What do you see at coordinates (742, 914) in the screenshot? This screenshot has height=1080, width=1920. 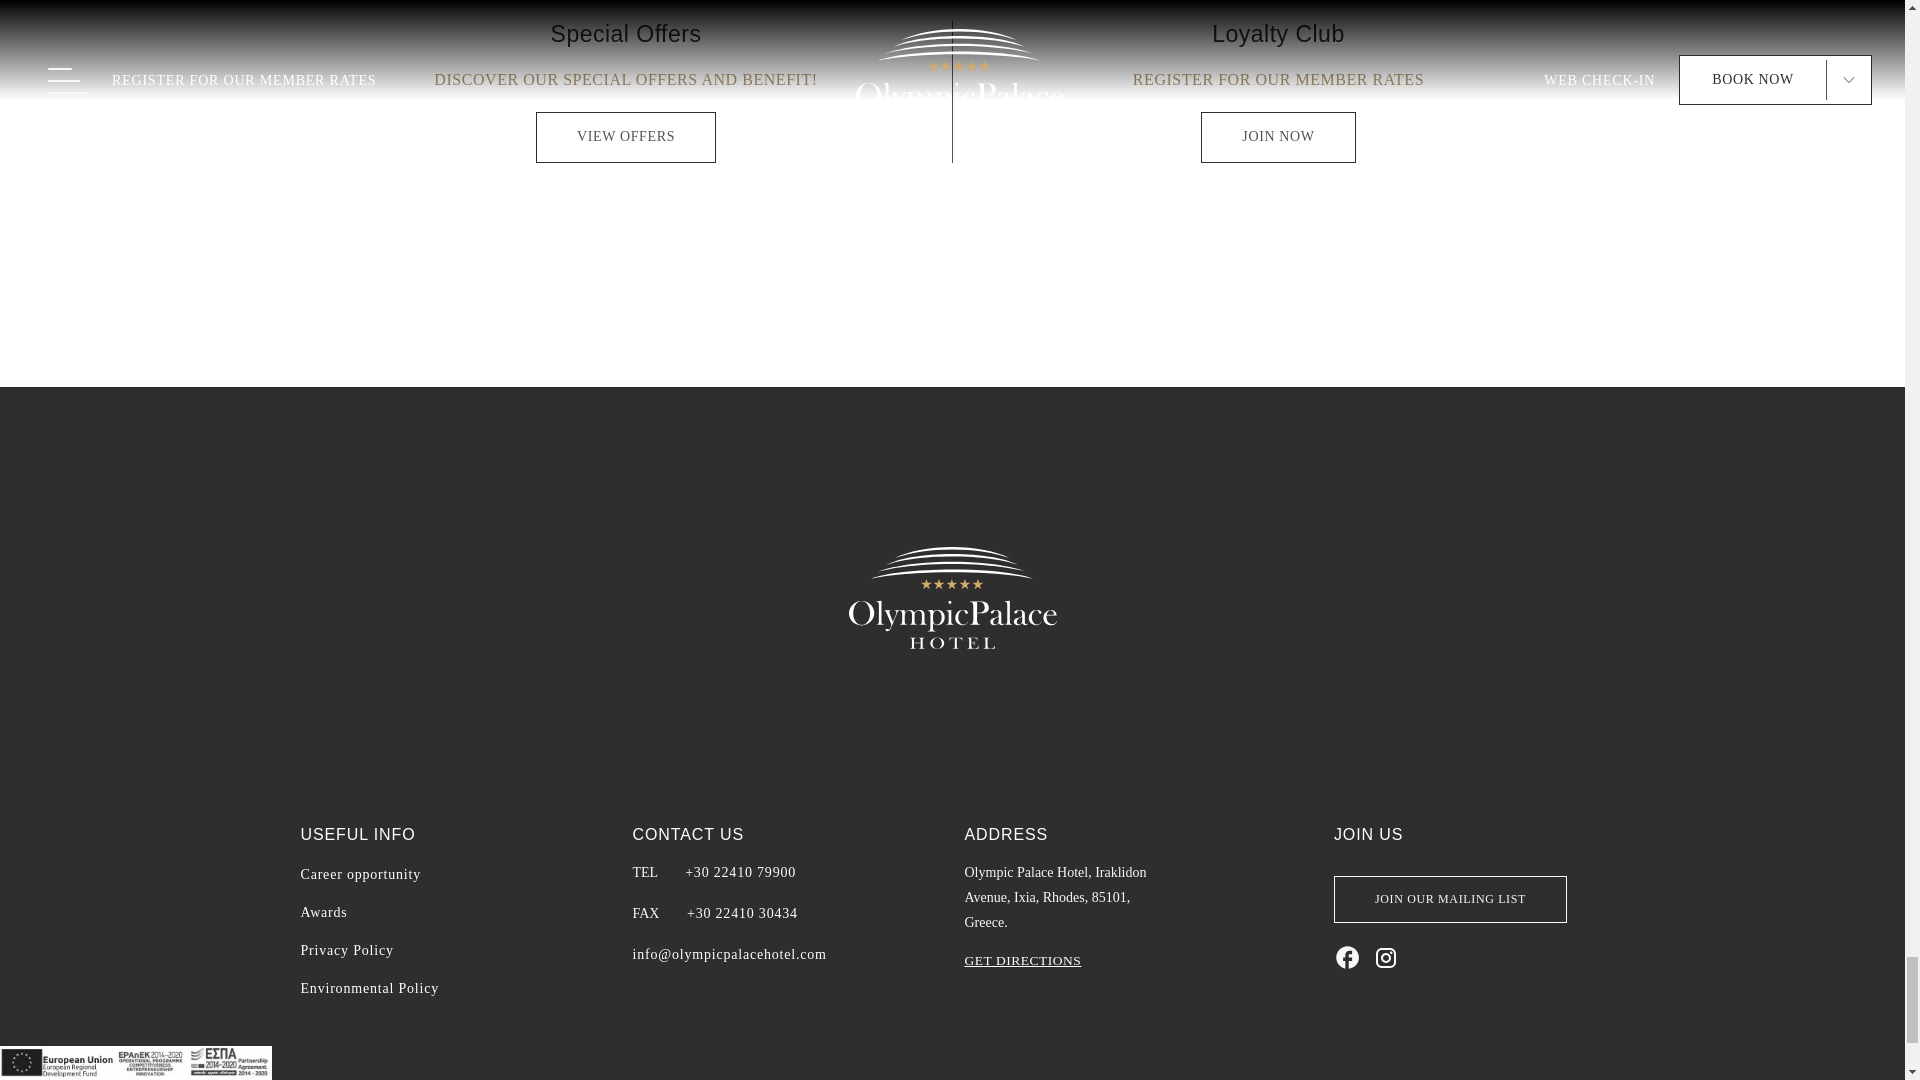 I see `Fax` at bounding box center [742, 914].